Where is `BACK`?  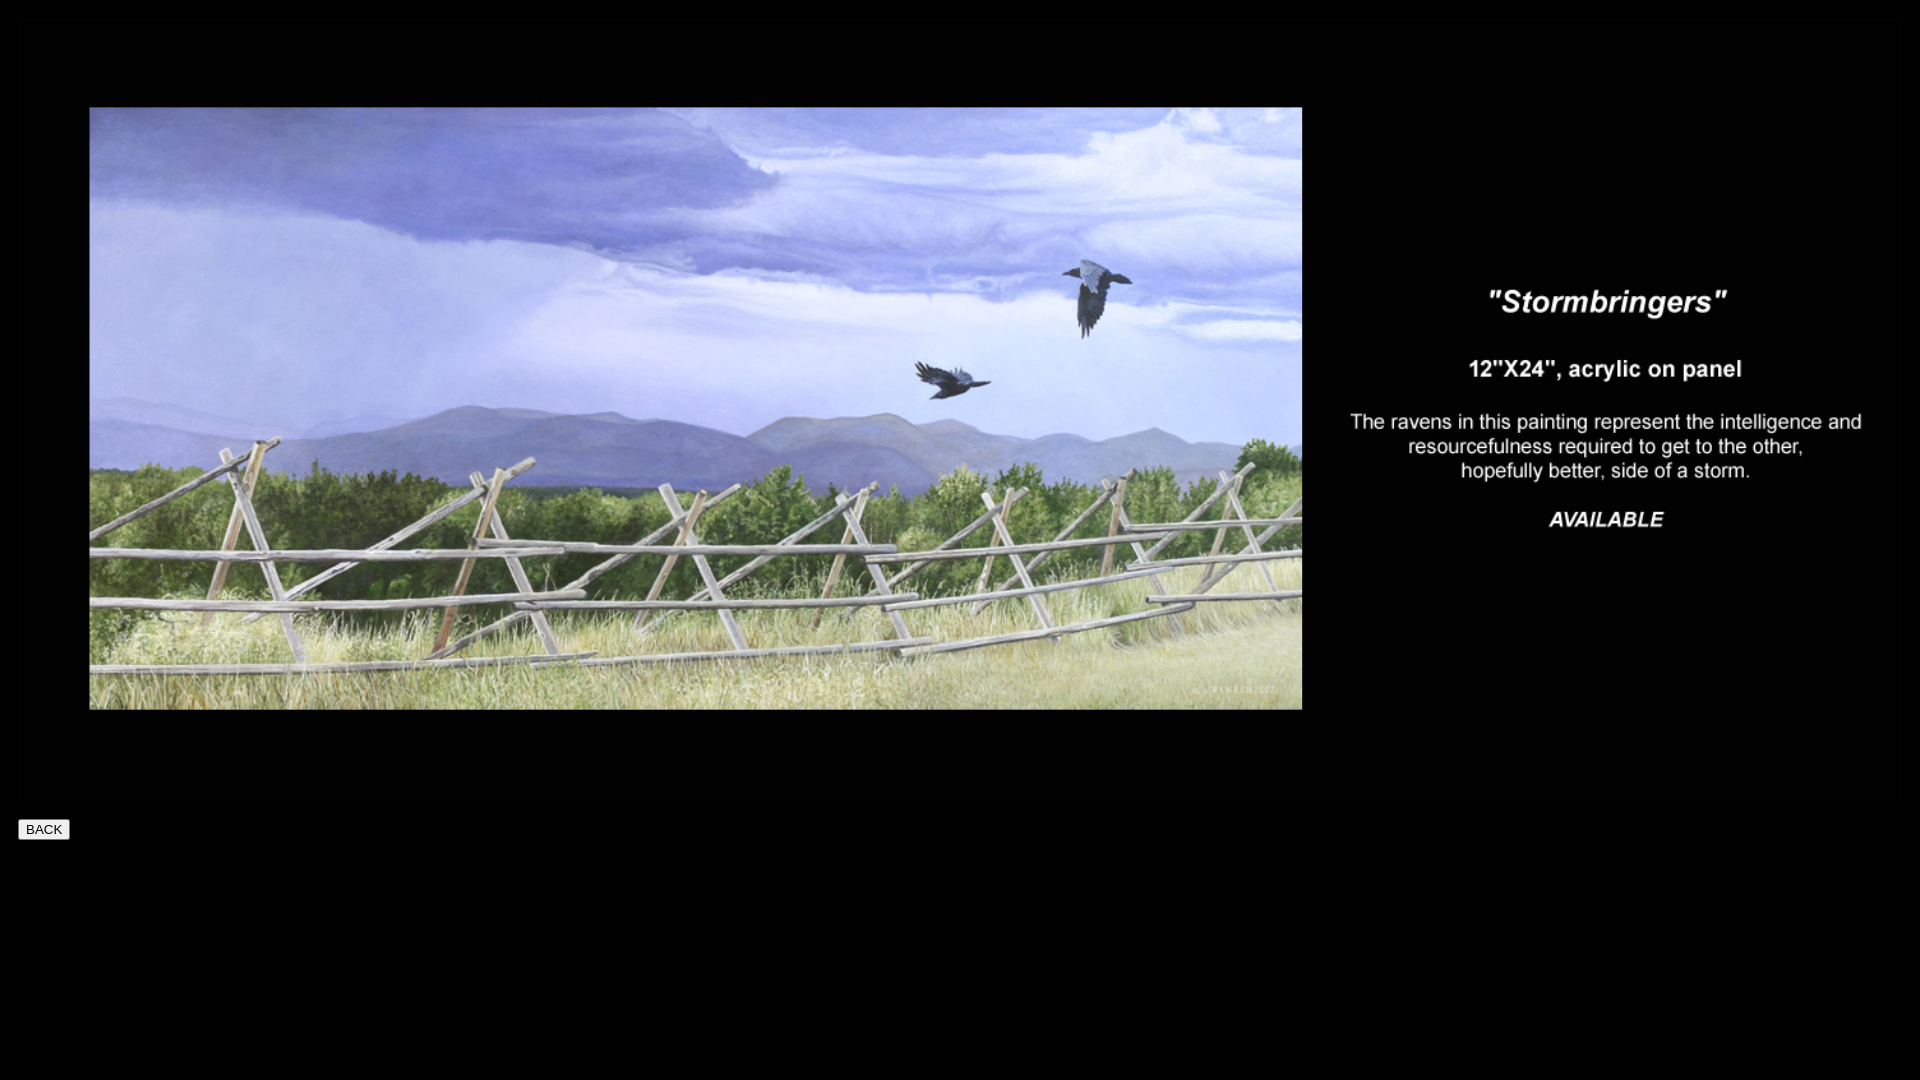
BACK is located at coordinates (44, 830).